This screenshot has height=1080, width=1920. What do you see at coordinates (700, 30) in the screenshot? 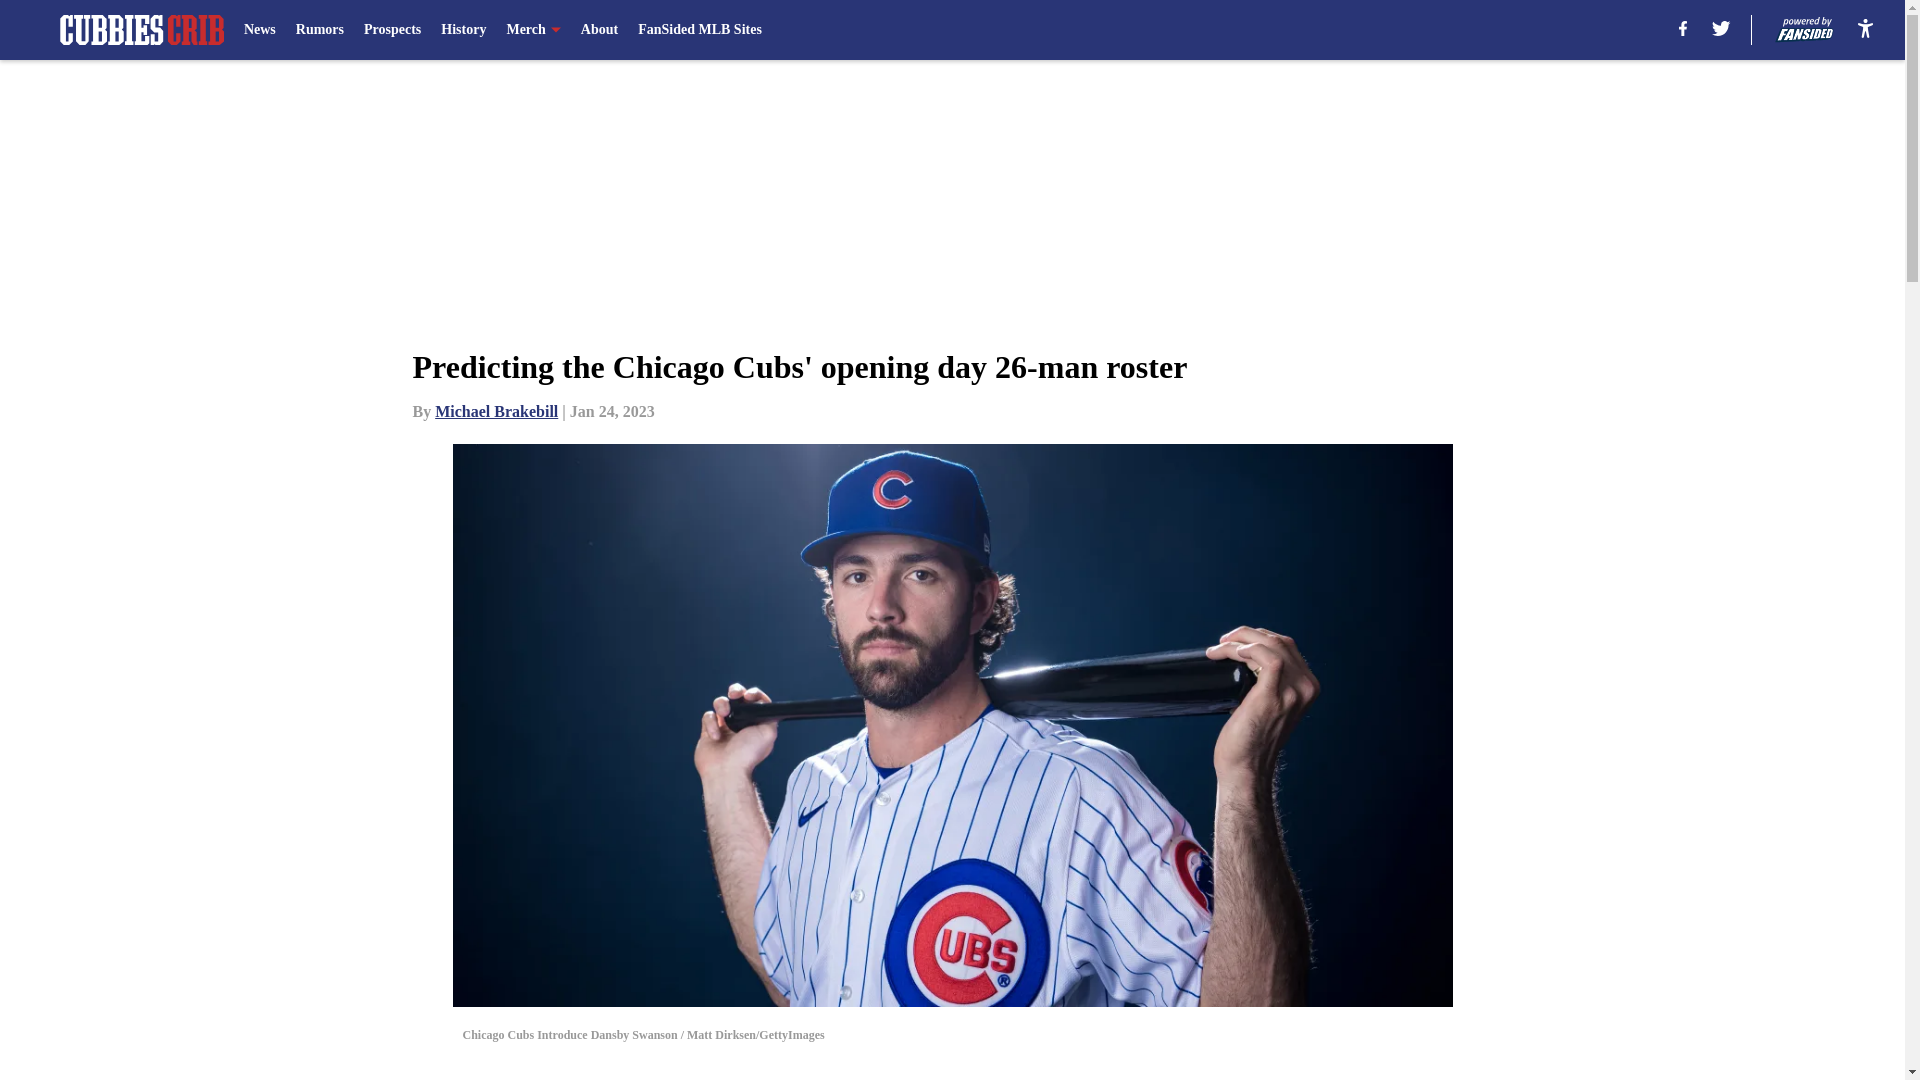
I see `FanSided MLB Sites` at bounding box center [700, 30].